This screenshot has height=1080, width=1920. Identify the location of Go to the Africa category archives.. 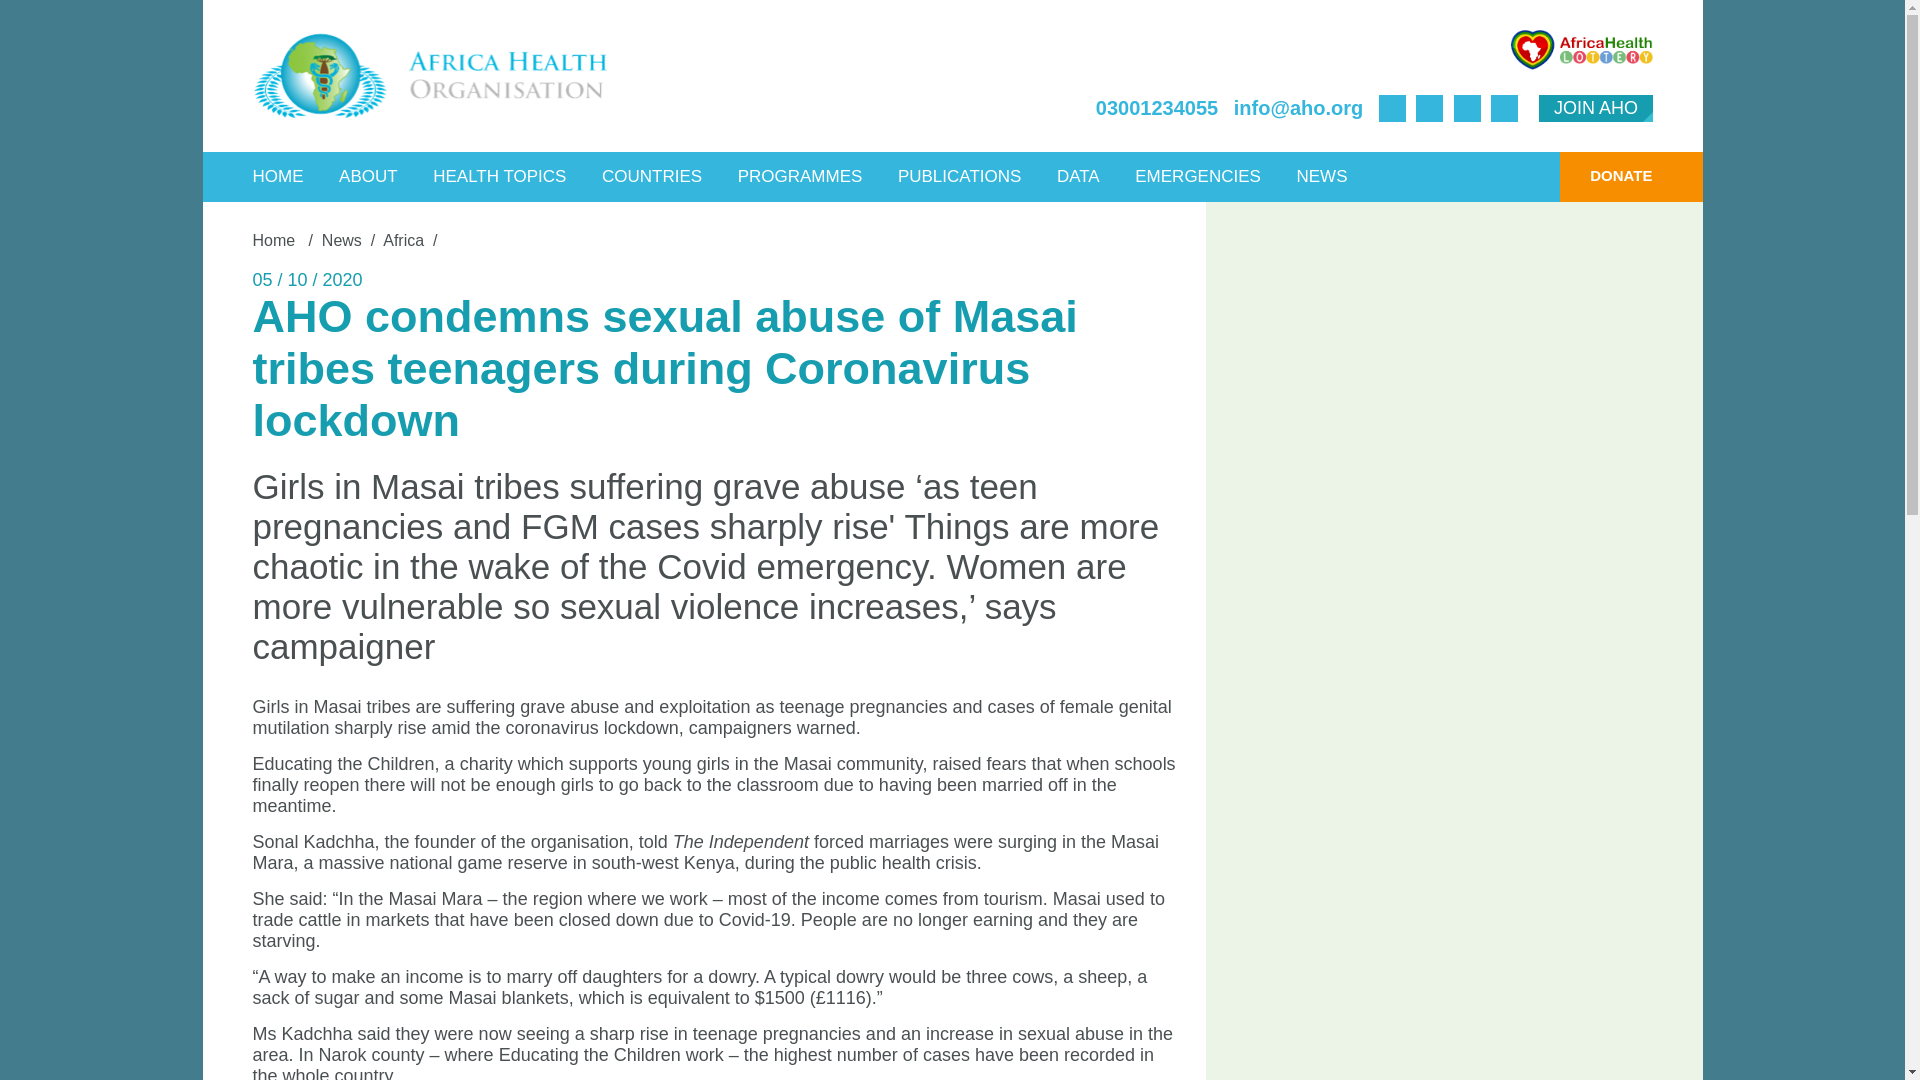
(403, 240).